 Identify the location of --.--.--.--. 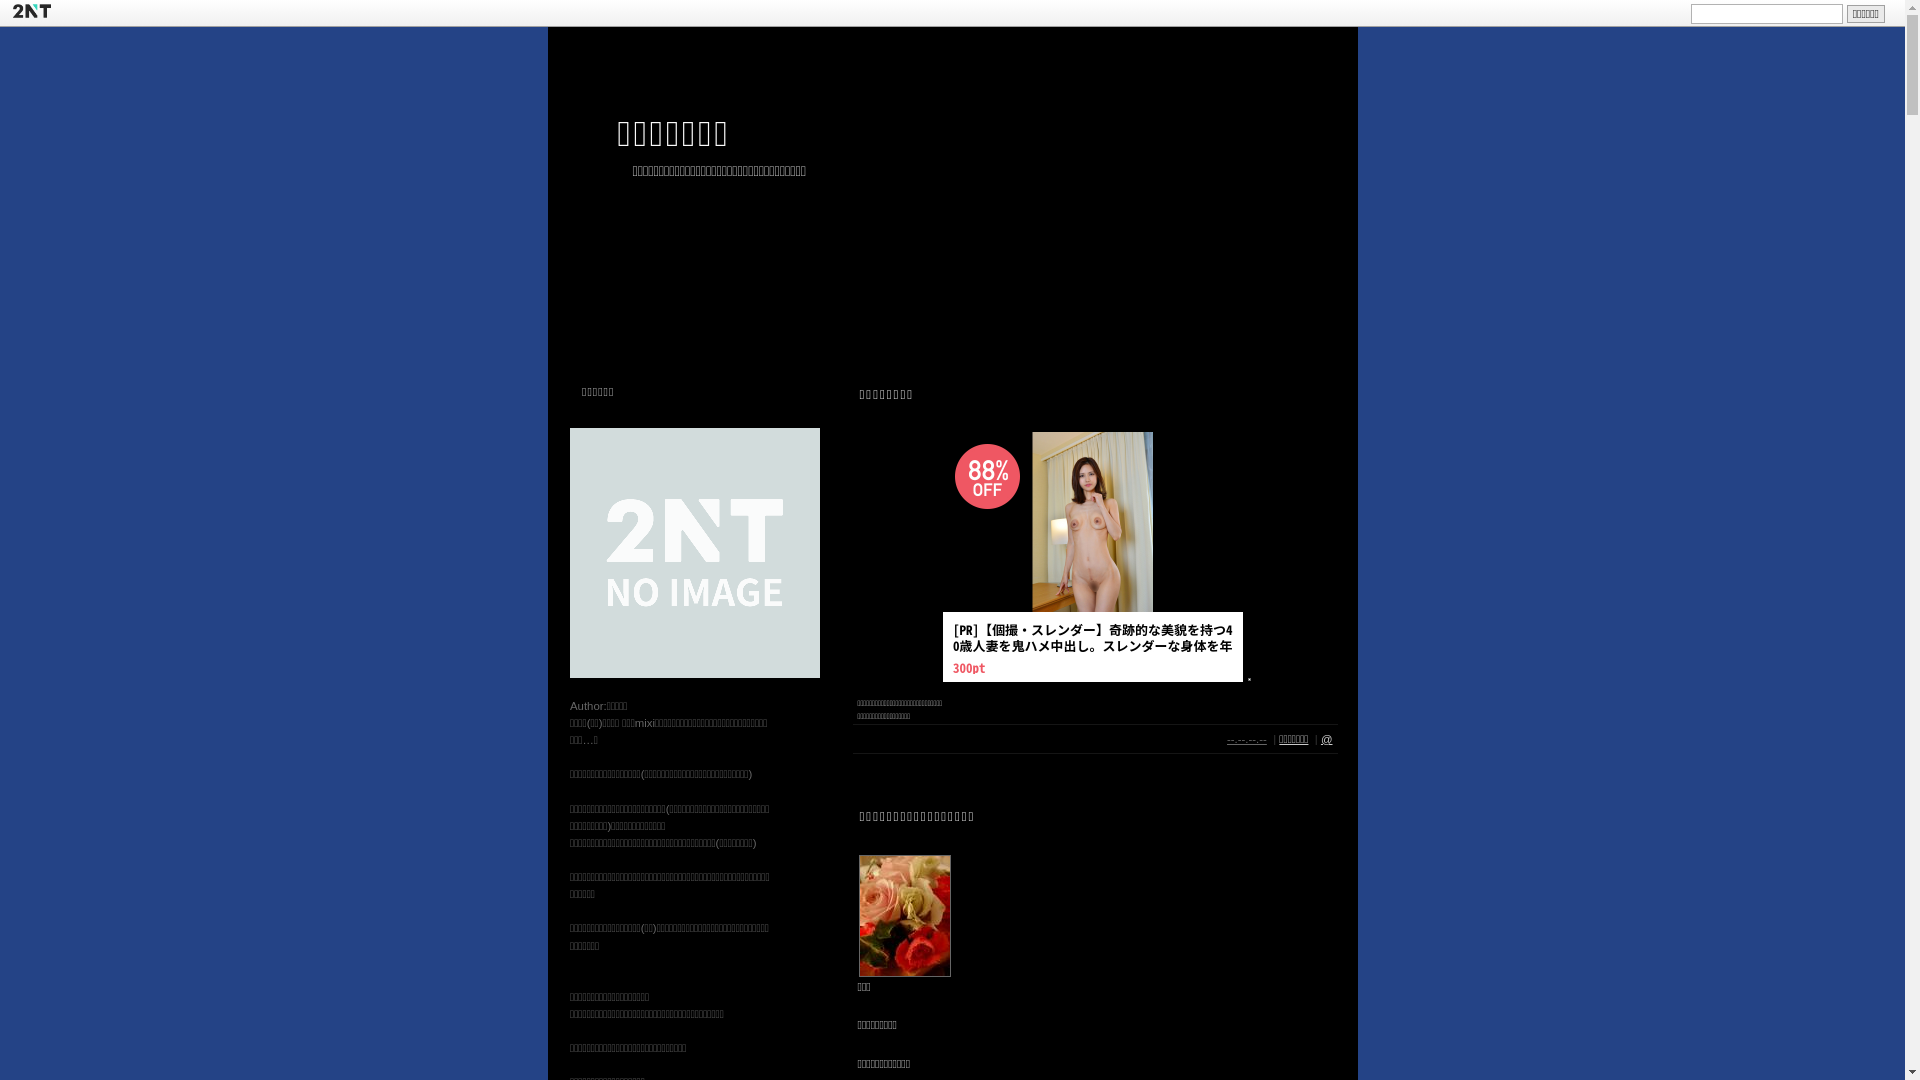
(1247, 740).